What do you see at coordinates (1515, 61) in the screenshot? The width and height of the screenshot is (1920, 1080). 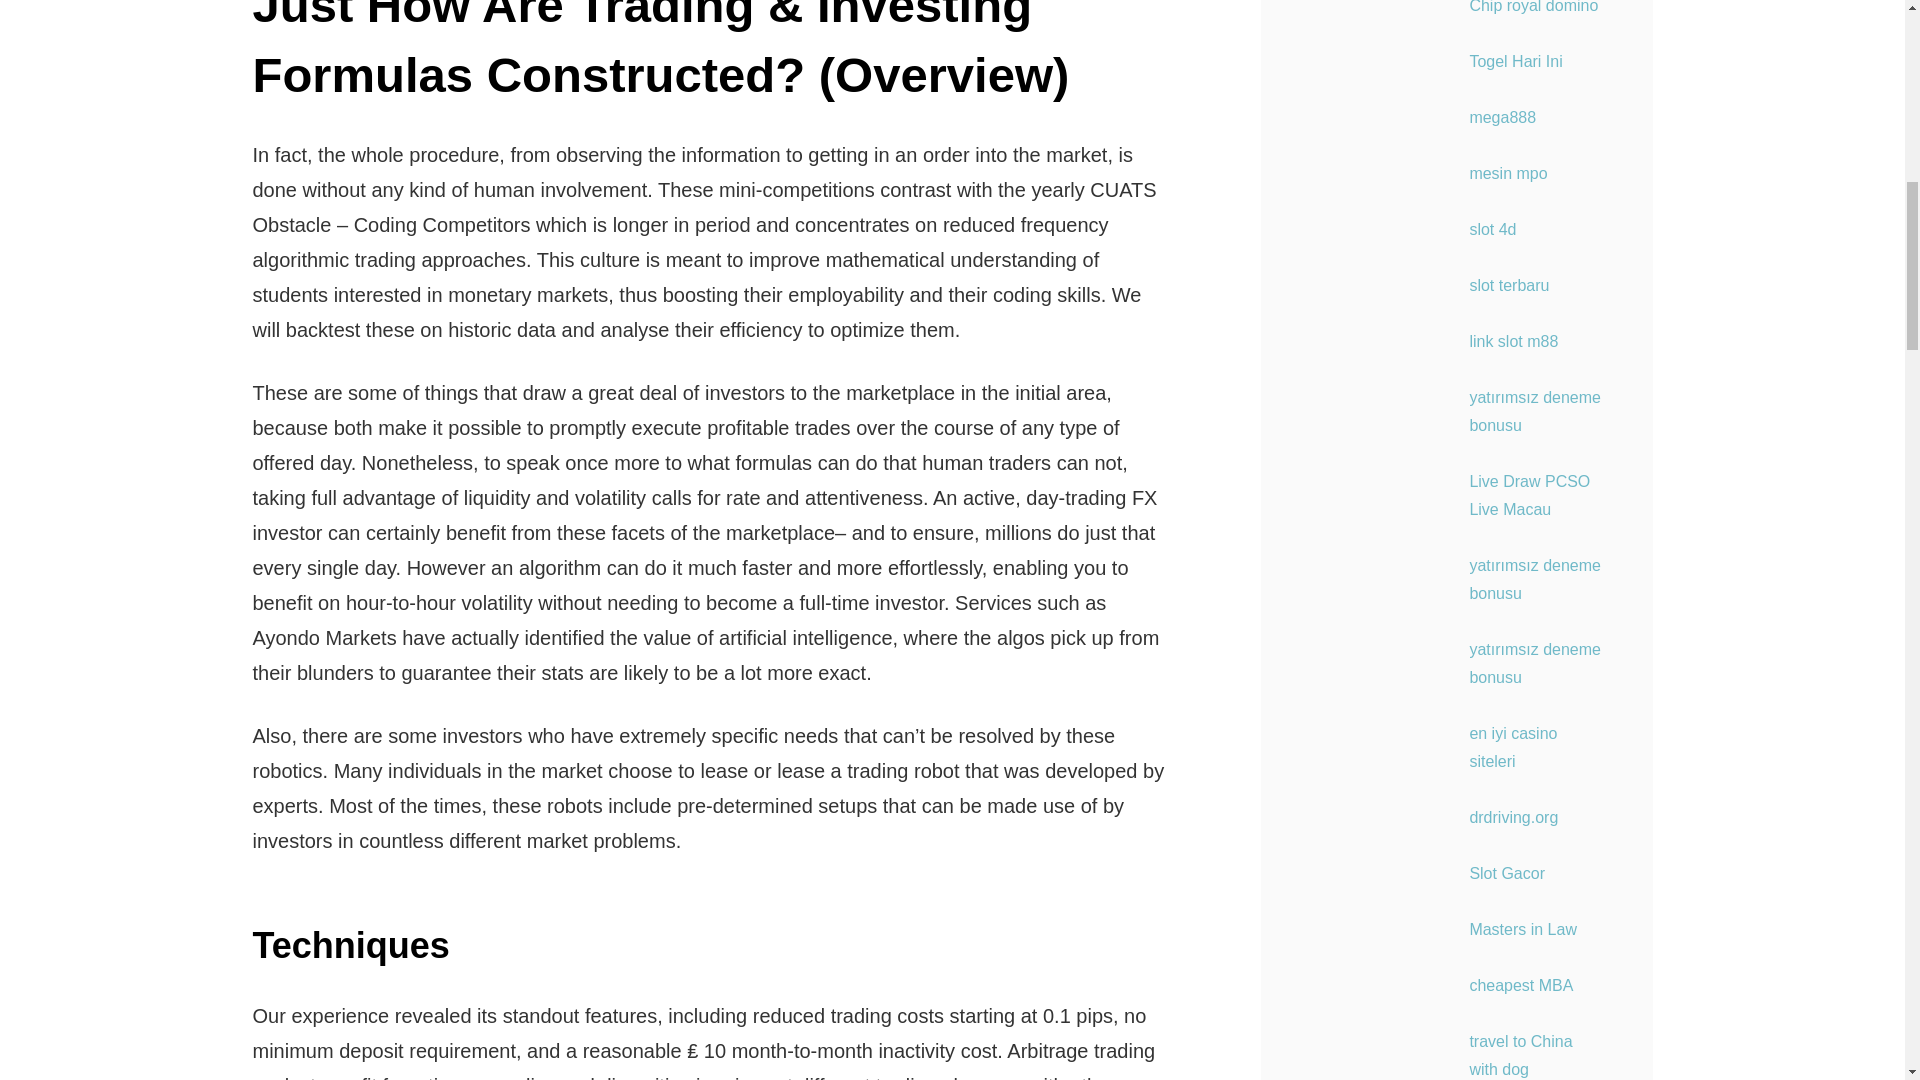 I see `Togel Hari Ini` at bounding box center [1515, 61].